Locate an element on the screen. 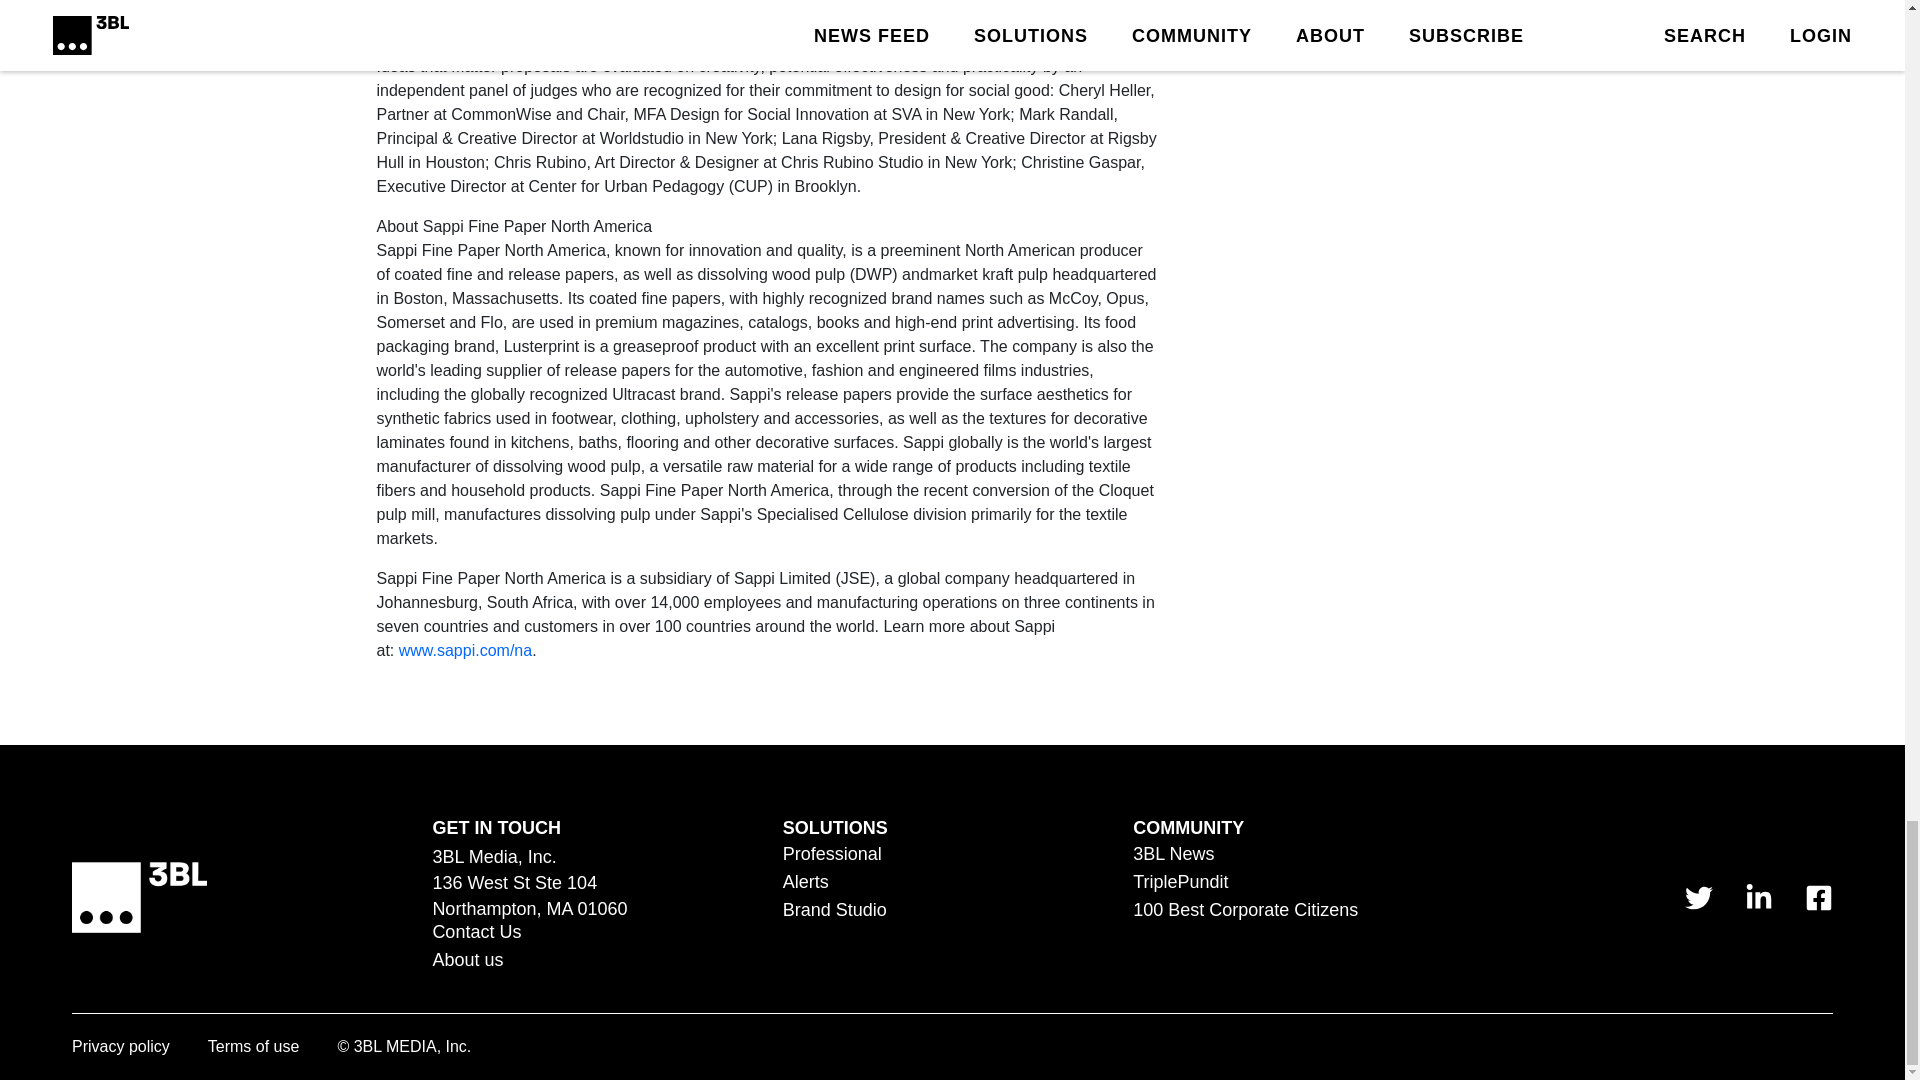  link to 3 B L Media's Facebook is located at coordinates (1818, 897).